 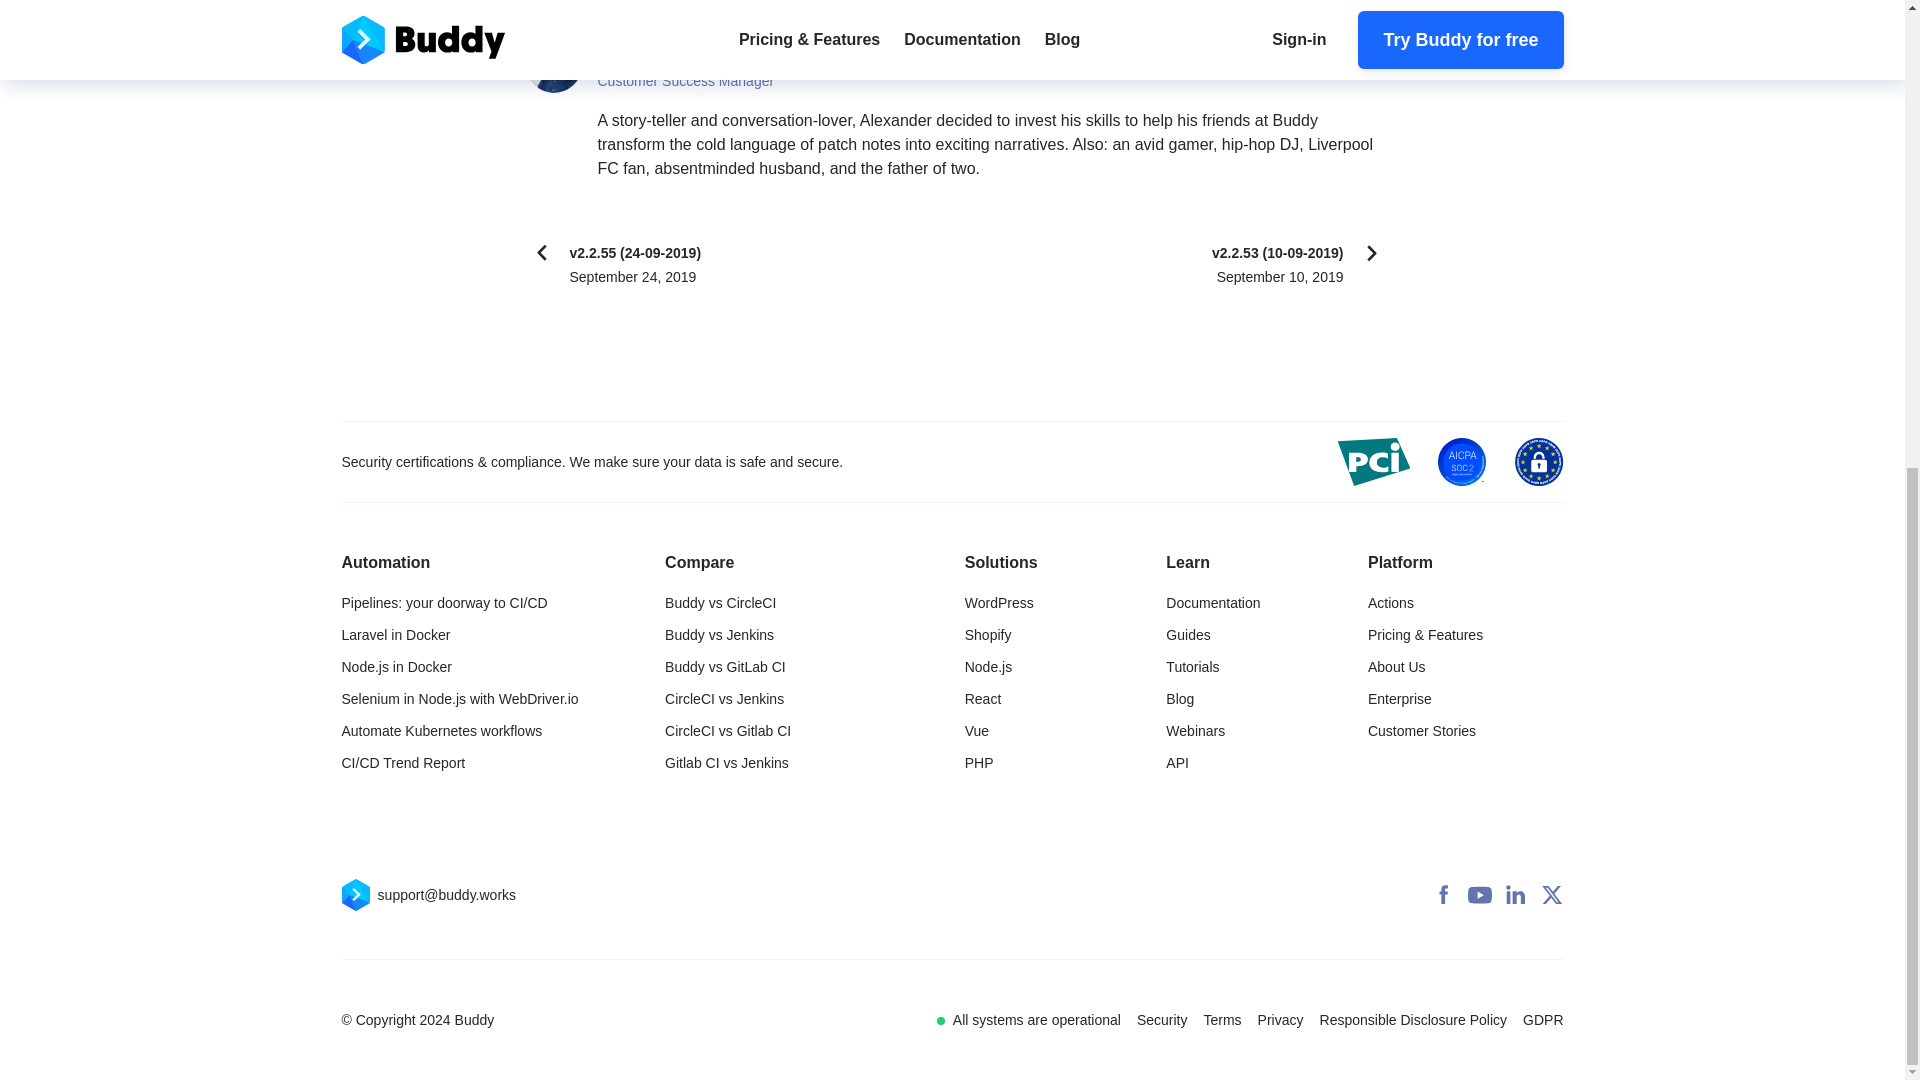 I want to click on Buddy vs GitLab CI, so click(x=724, y=666).